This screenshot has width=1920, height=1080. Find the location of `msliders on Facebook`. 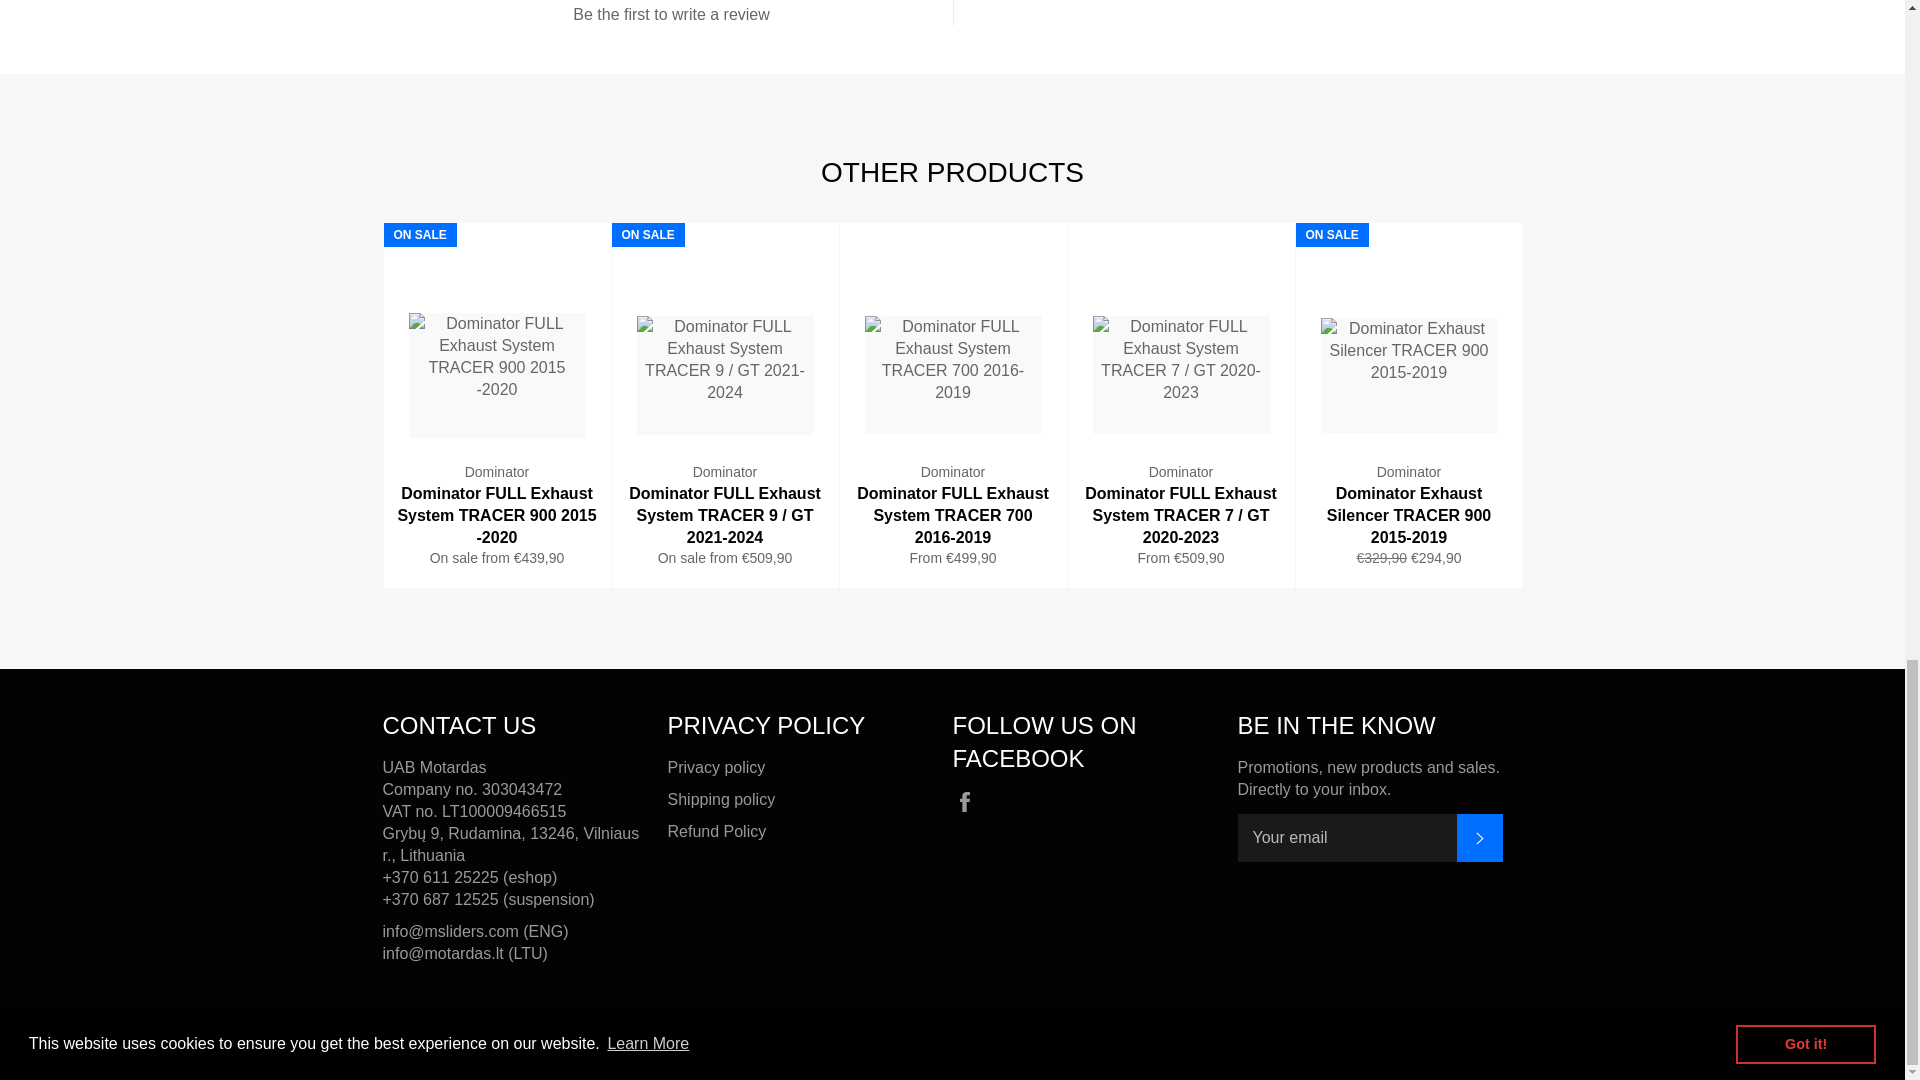

msliders on Facebook is located at coordinates (969, 802).